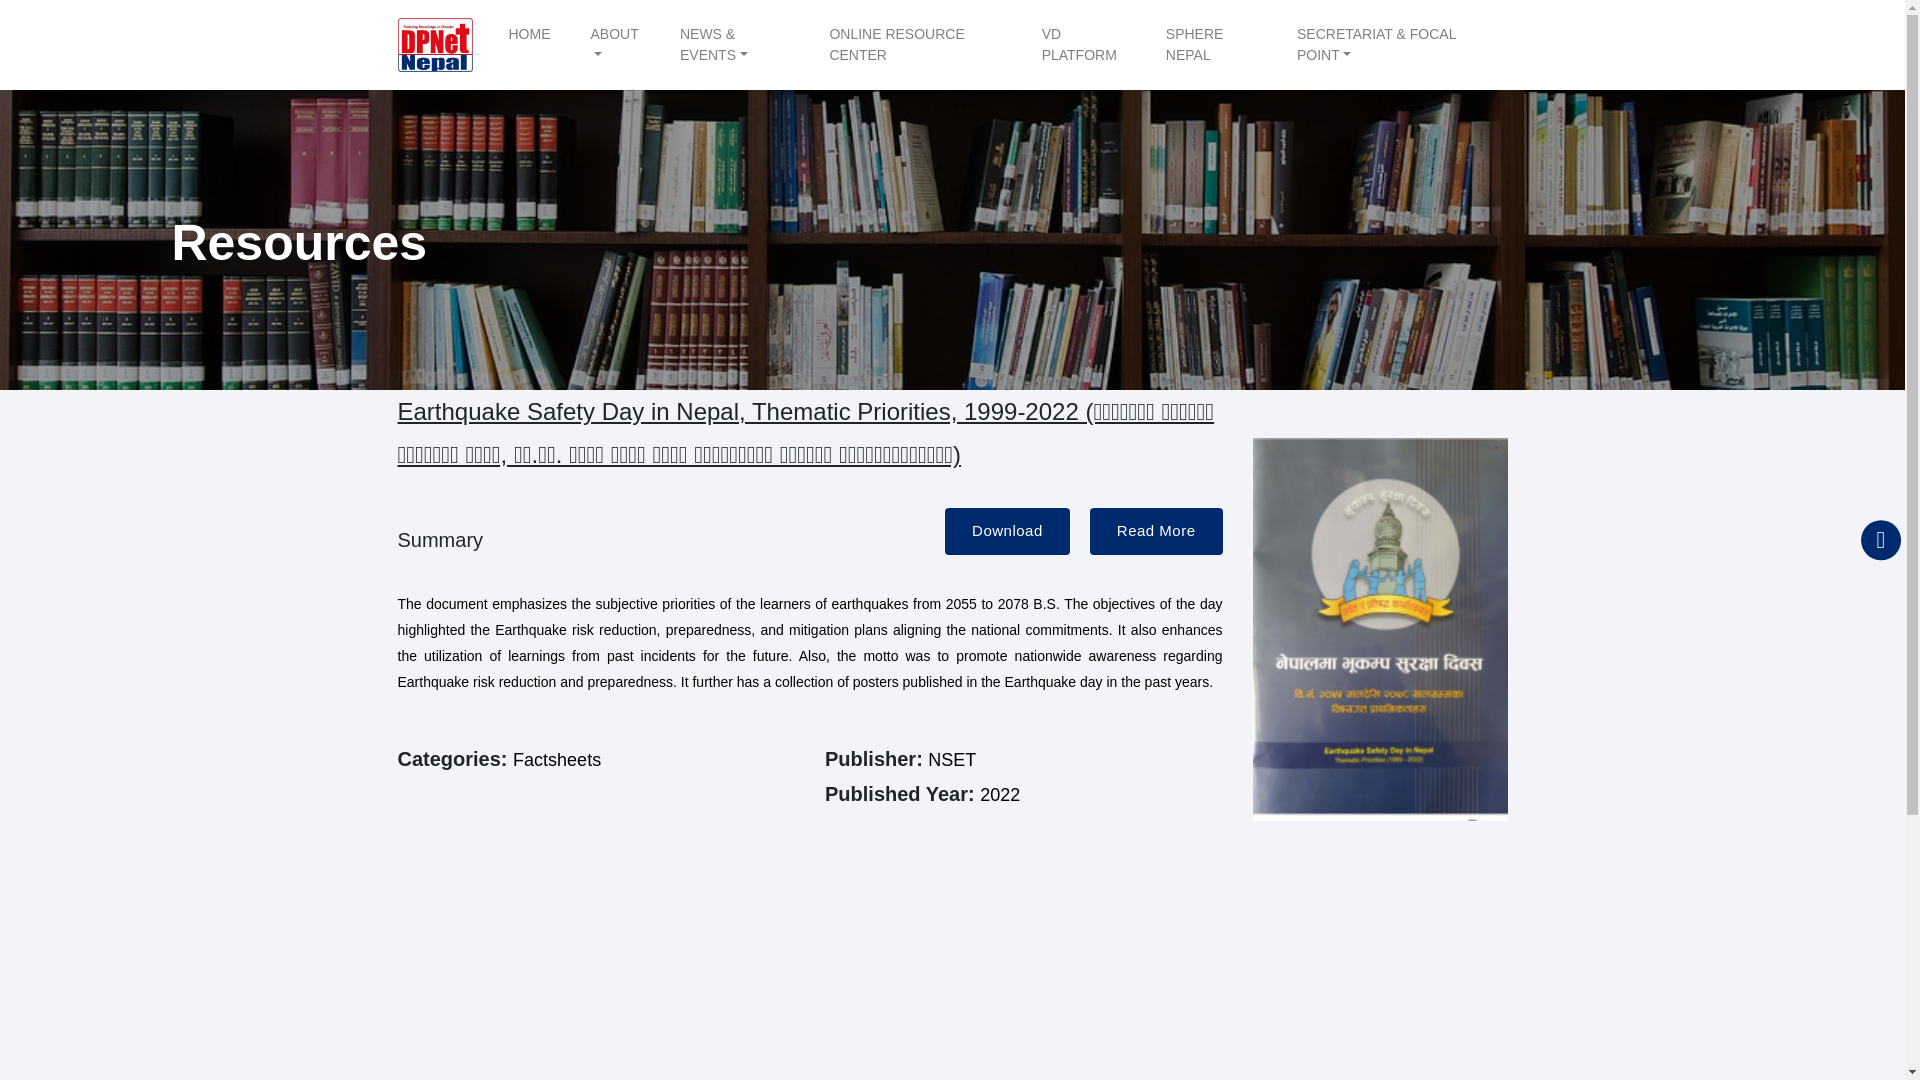  Describe the element at coordinates (1084, 50) in the screenshot. I see `VD PLATFORM` at that location.